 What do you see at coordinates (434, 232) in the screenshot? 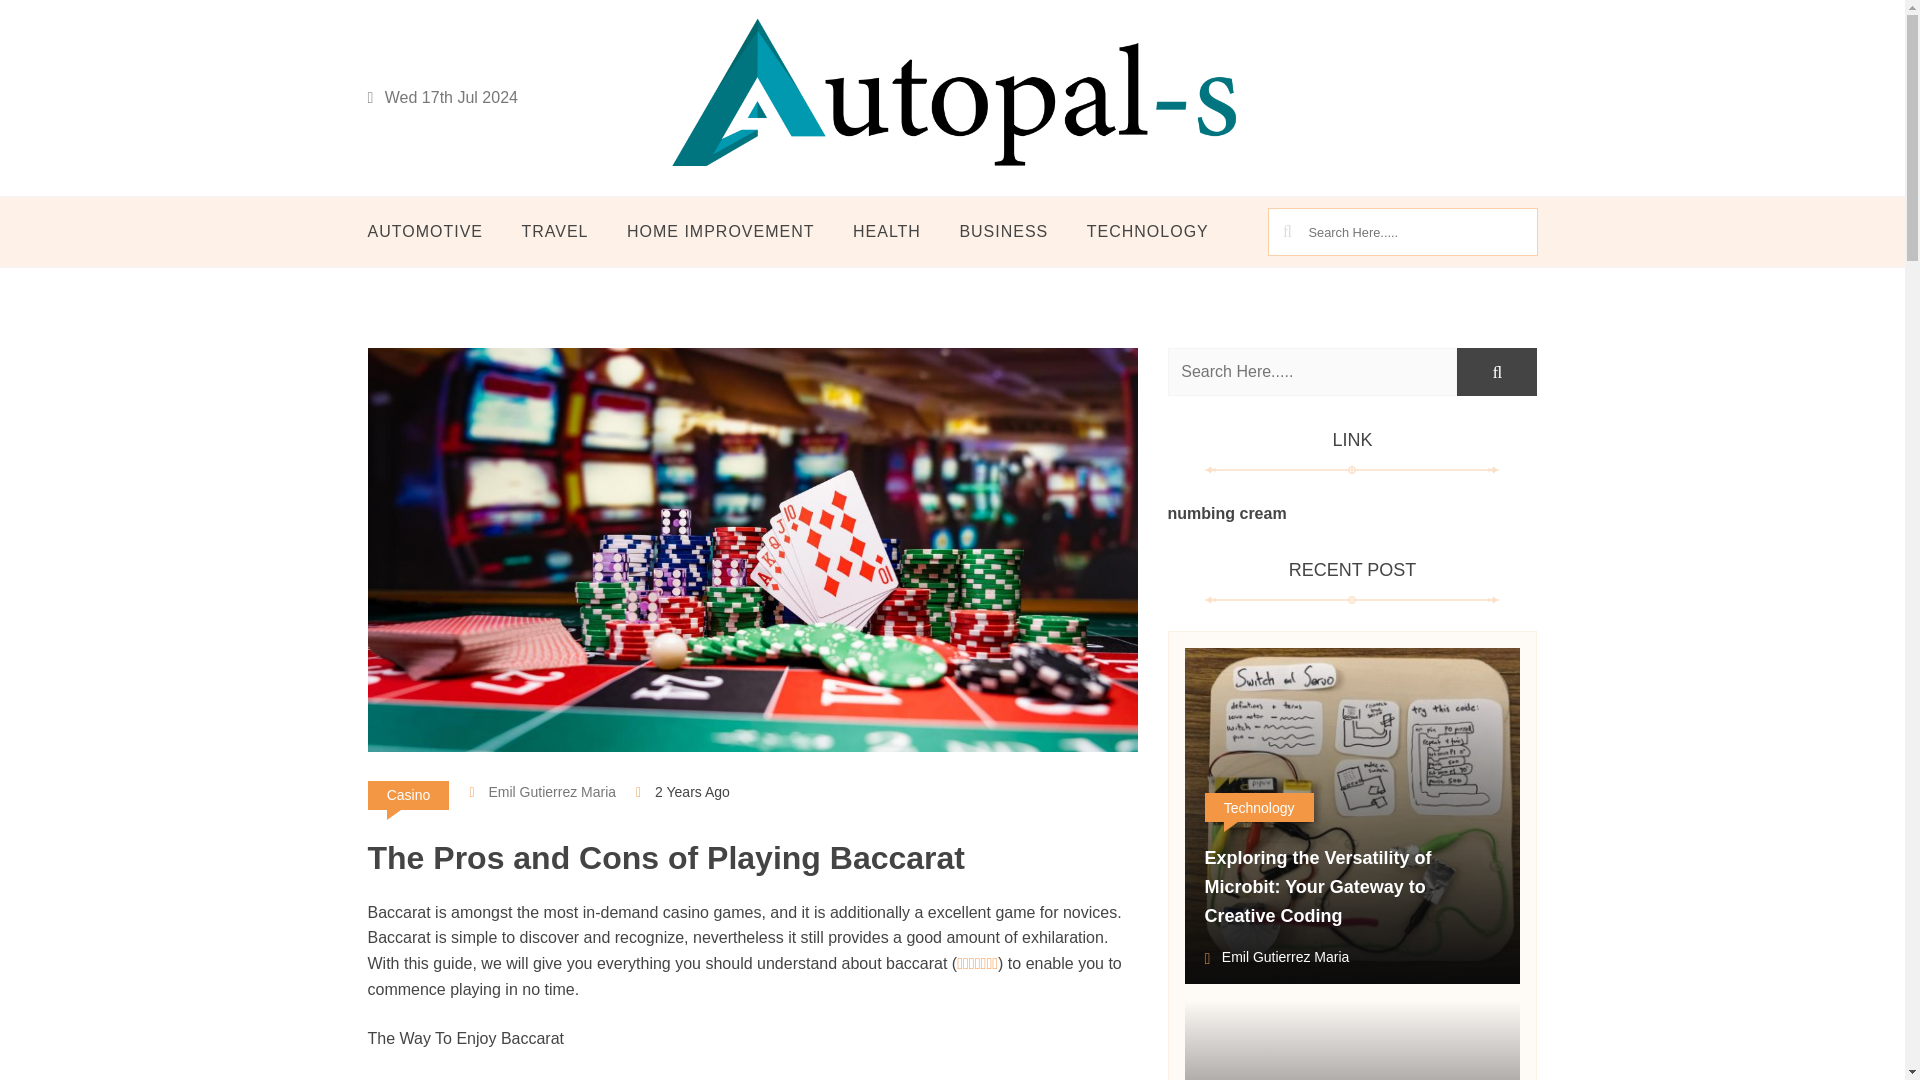
I see `AUTOMOTIVE` at bounding box center [434, 232].